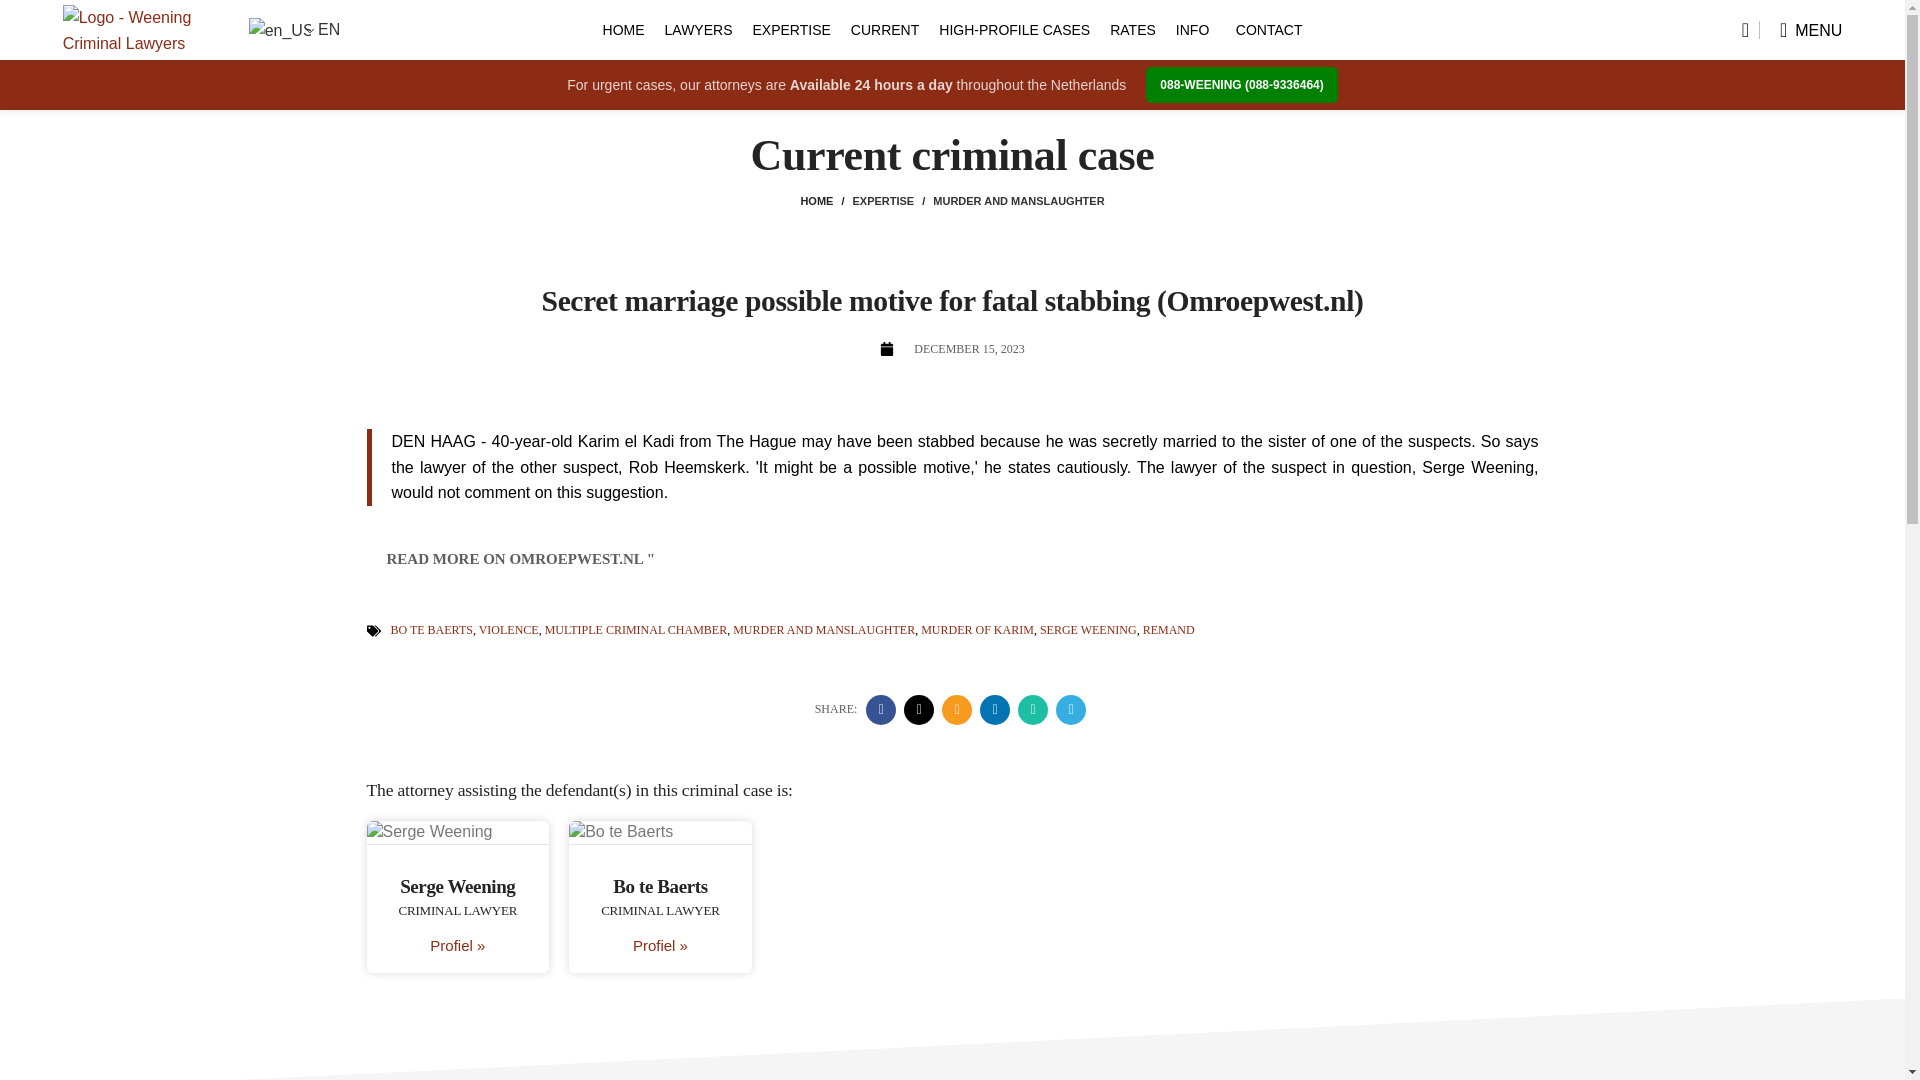  Describe the element at coordinates (280, 31) in the screenshot. I see `English` at that location.